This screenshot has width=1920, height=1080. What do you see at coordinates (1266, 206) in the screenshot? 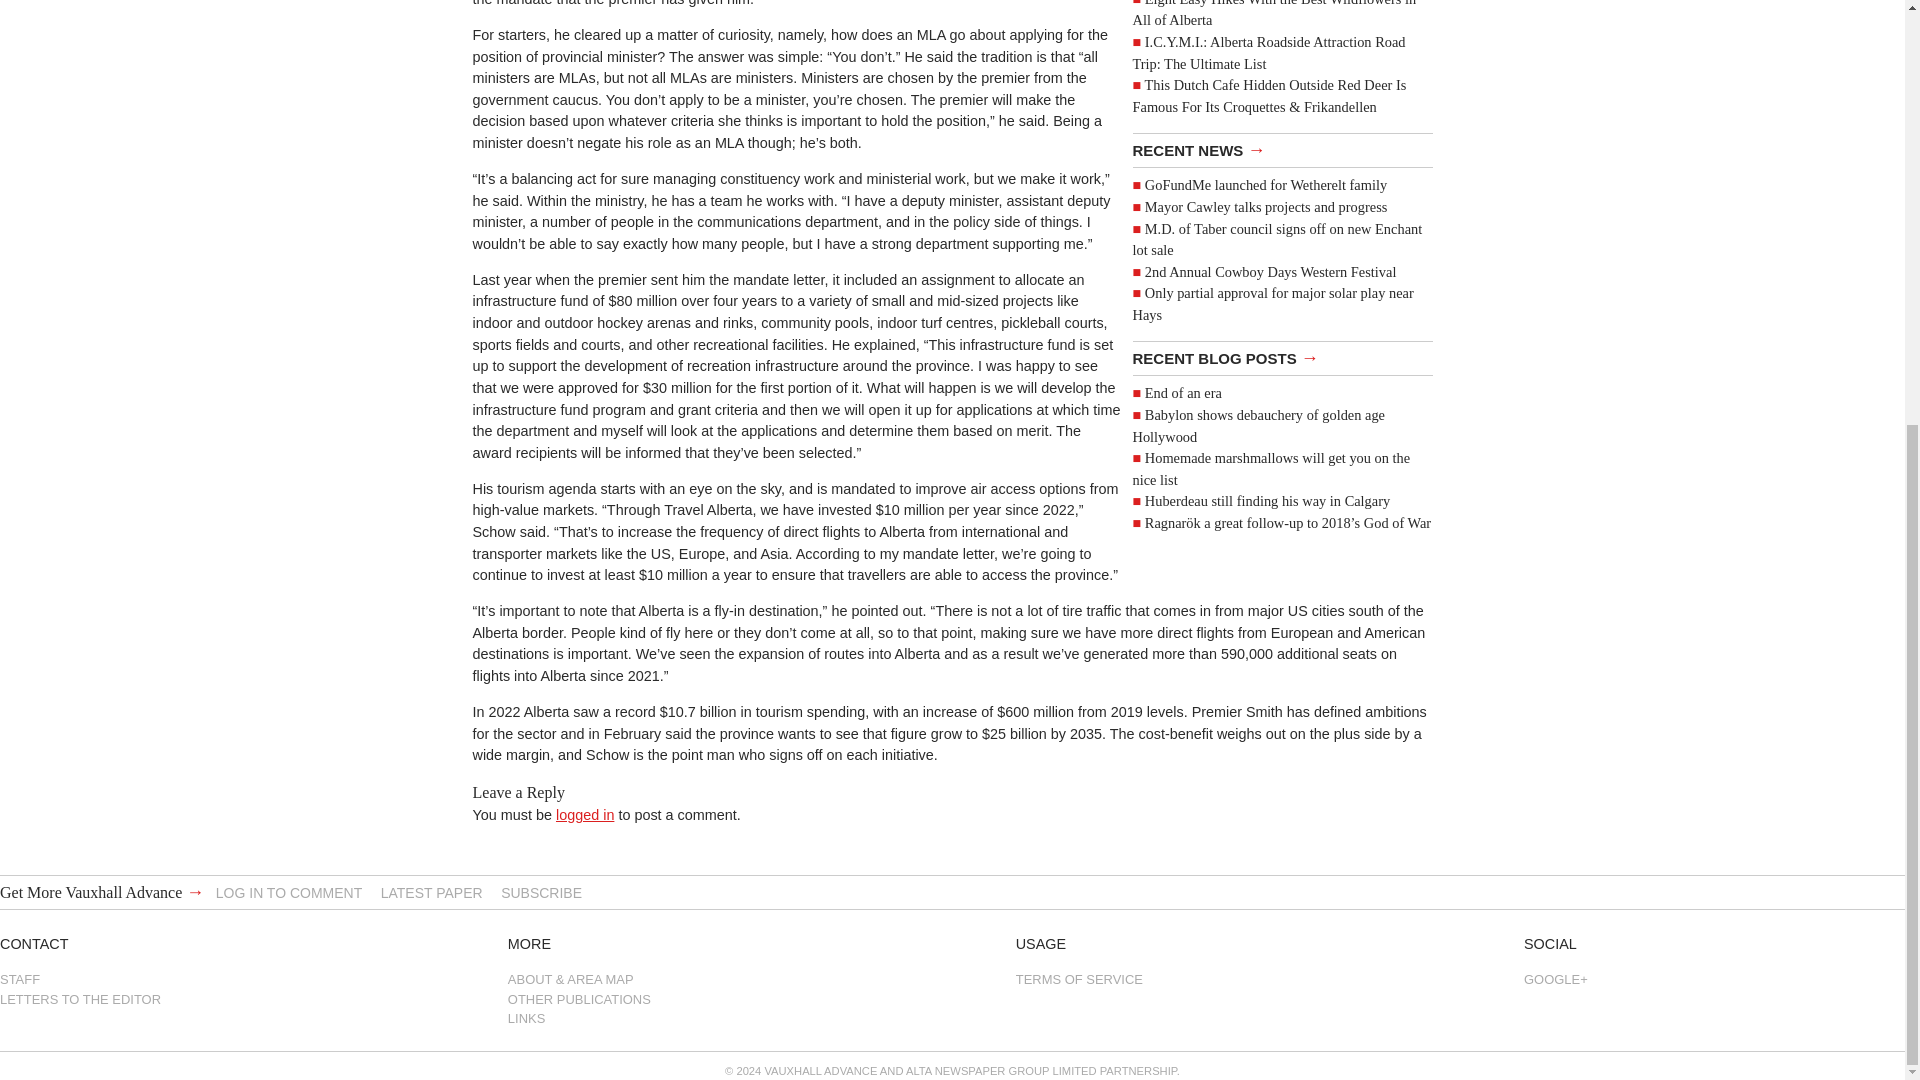
I see `Mayor Cawley talks projects and progress` at bounding box center [1266, 206].